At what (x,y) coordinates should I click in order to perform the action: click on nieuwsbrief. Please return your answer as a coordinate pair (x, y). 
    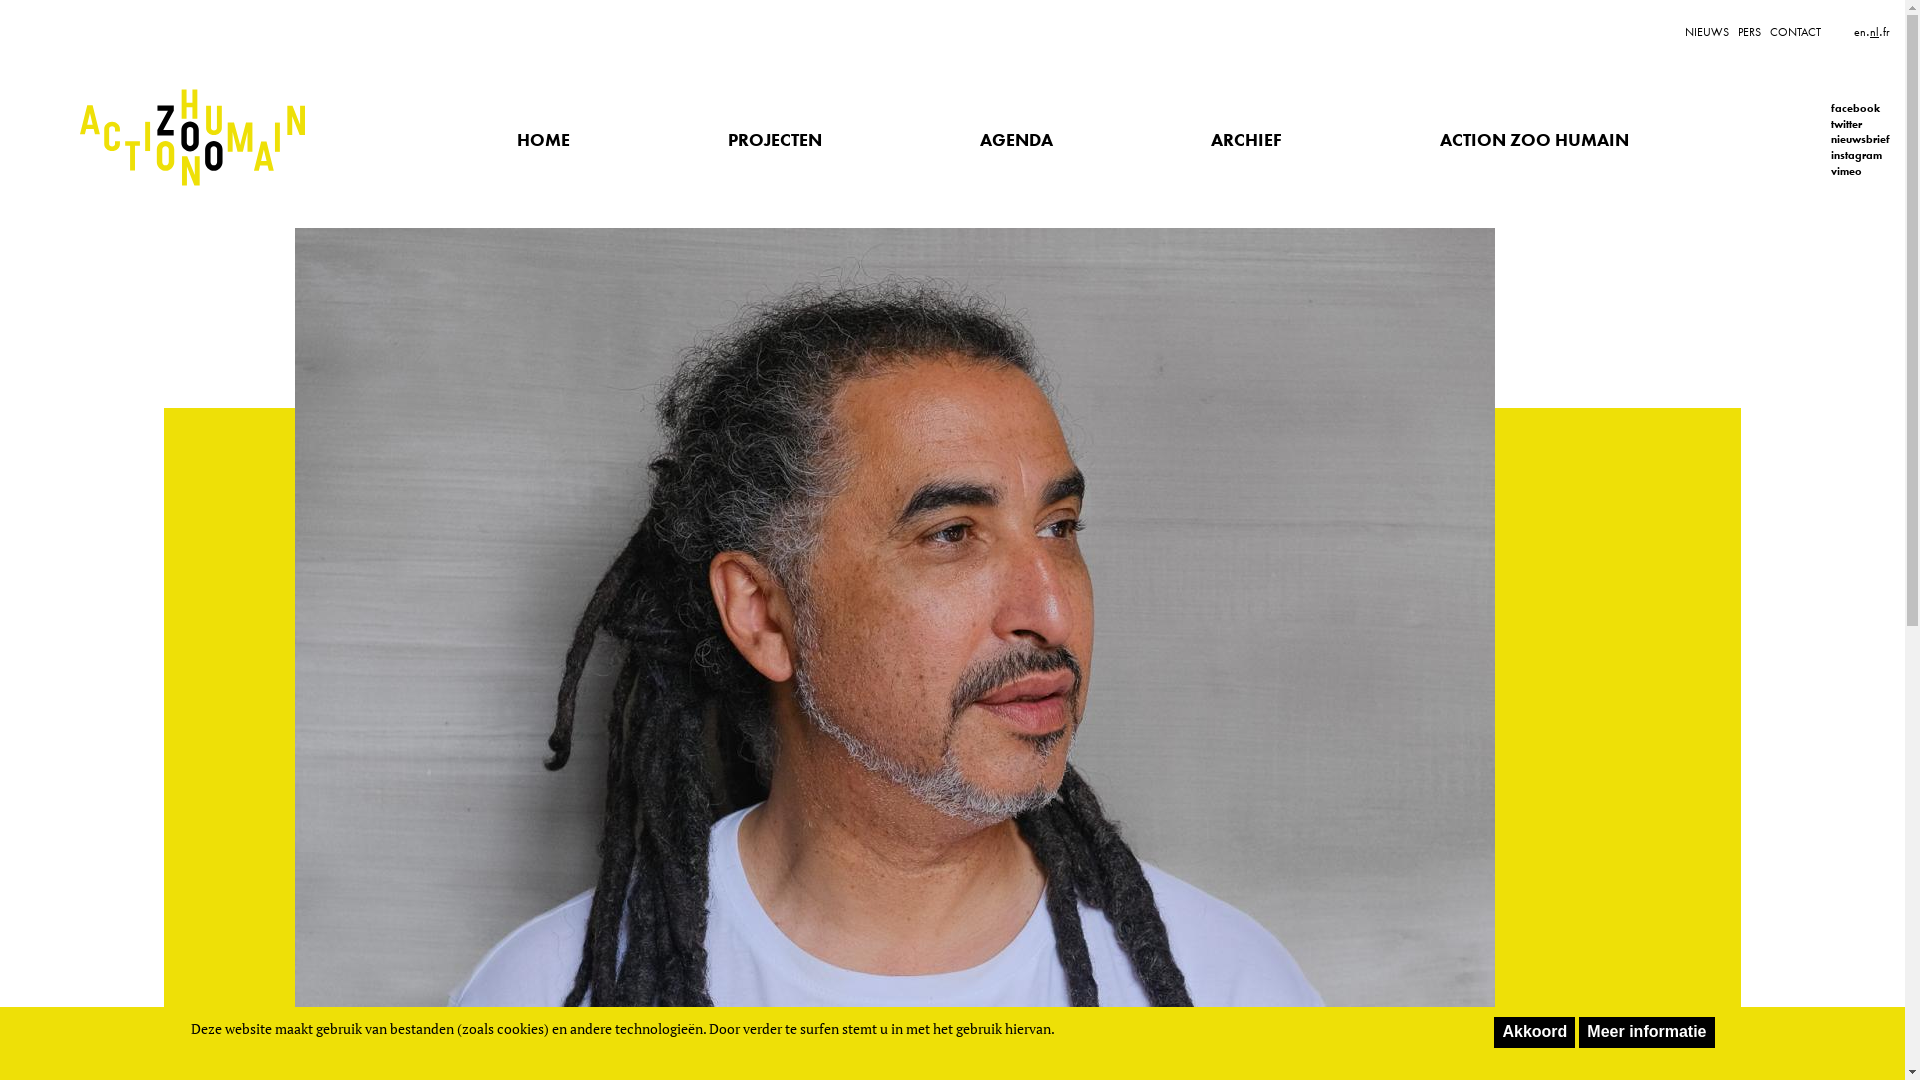
    Looking at the image, I should click on (1860, 140).